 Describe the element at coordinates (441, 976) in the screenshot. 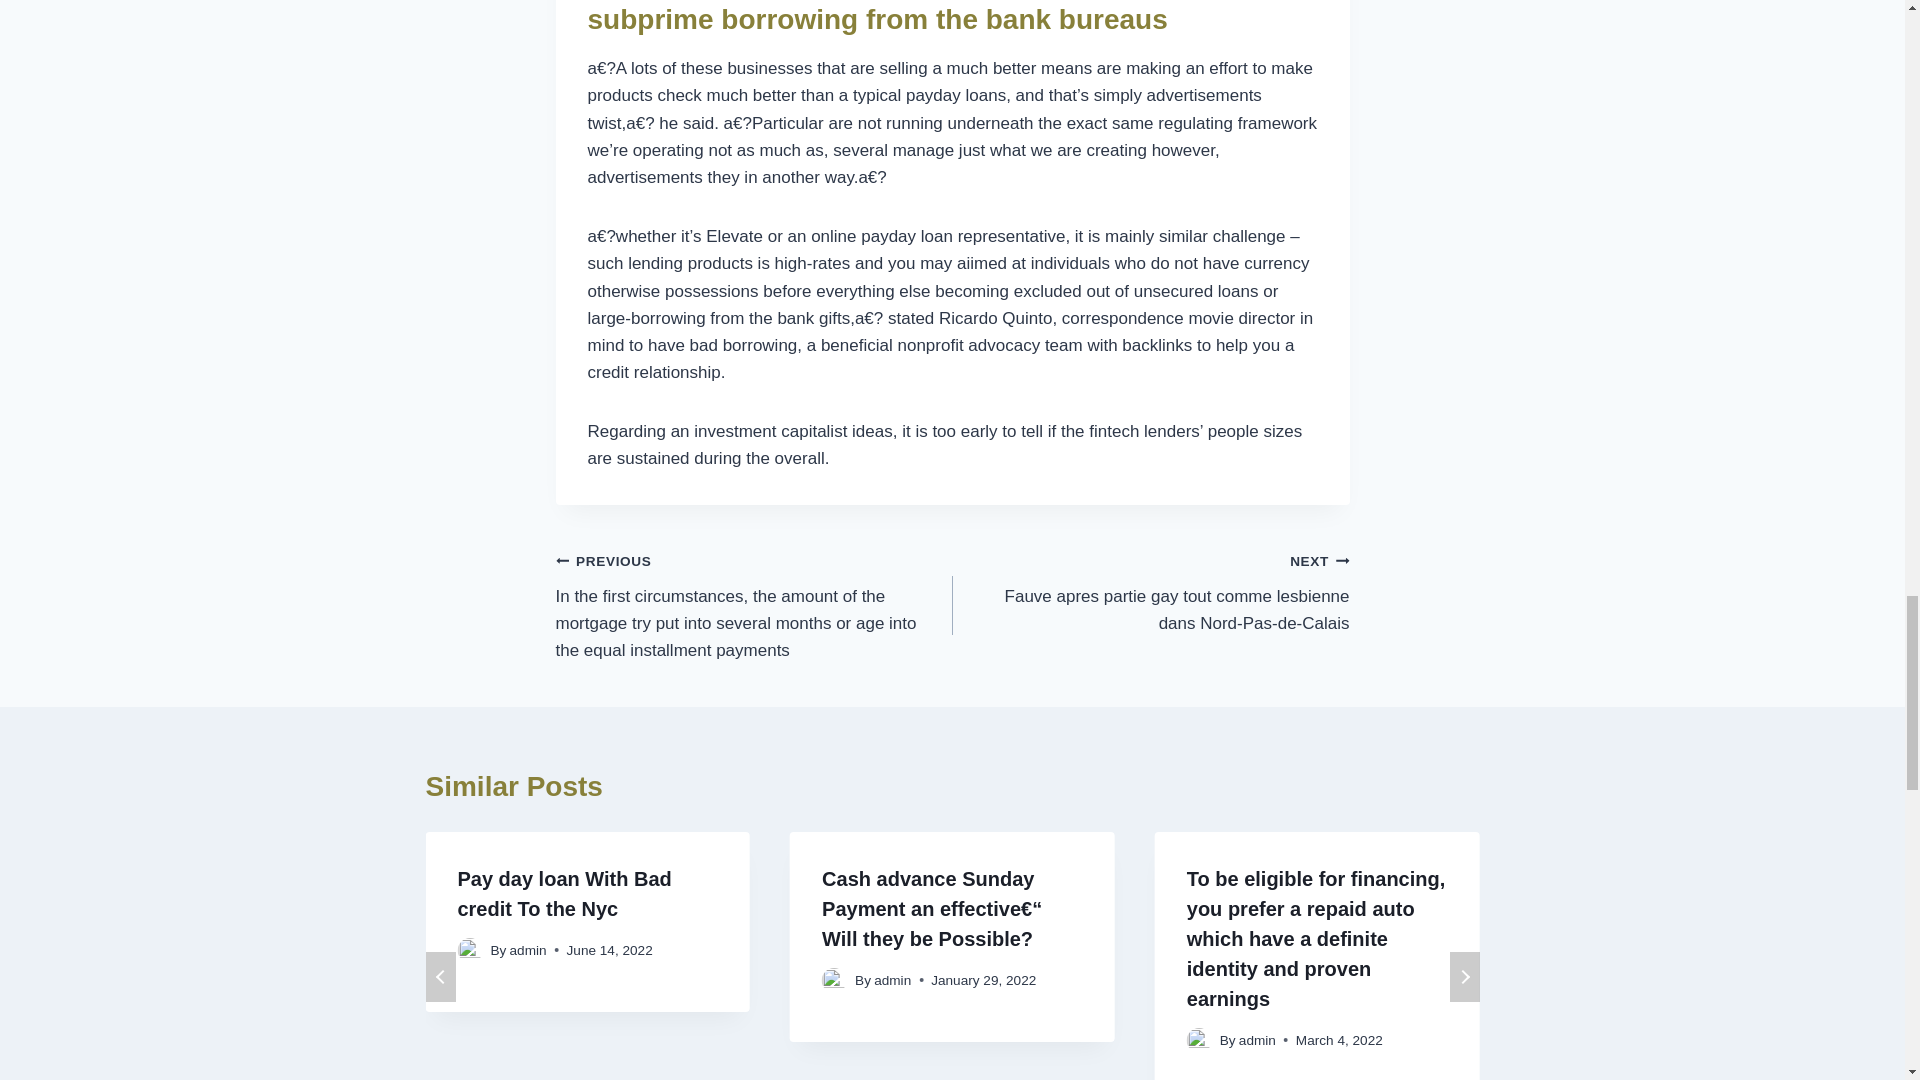

I see `prev` at that location.